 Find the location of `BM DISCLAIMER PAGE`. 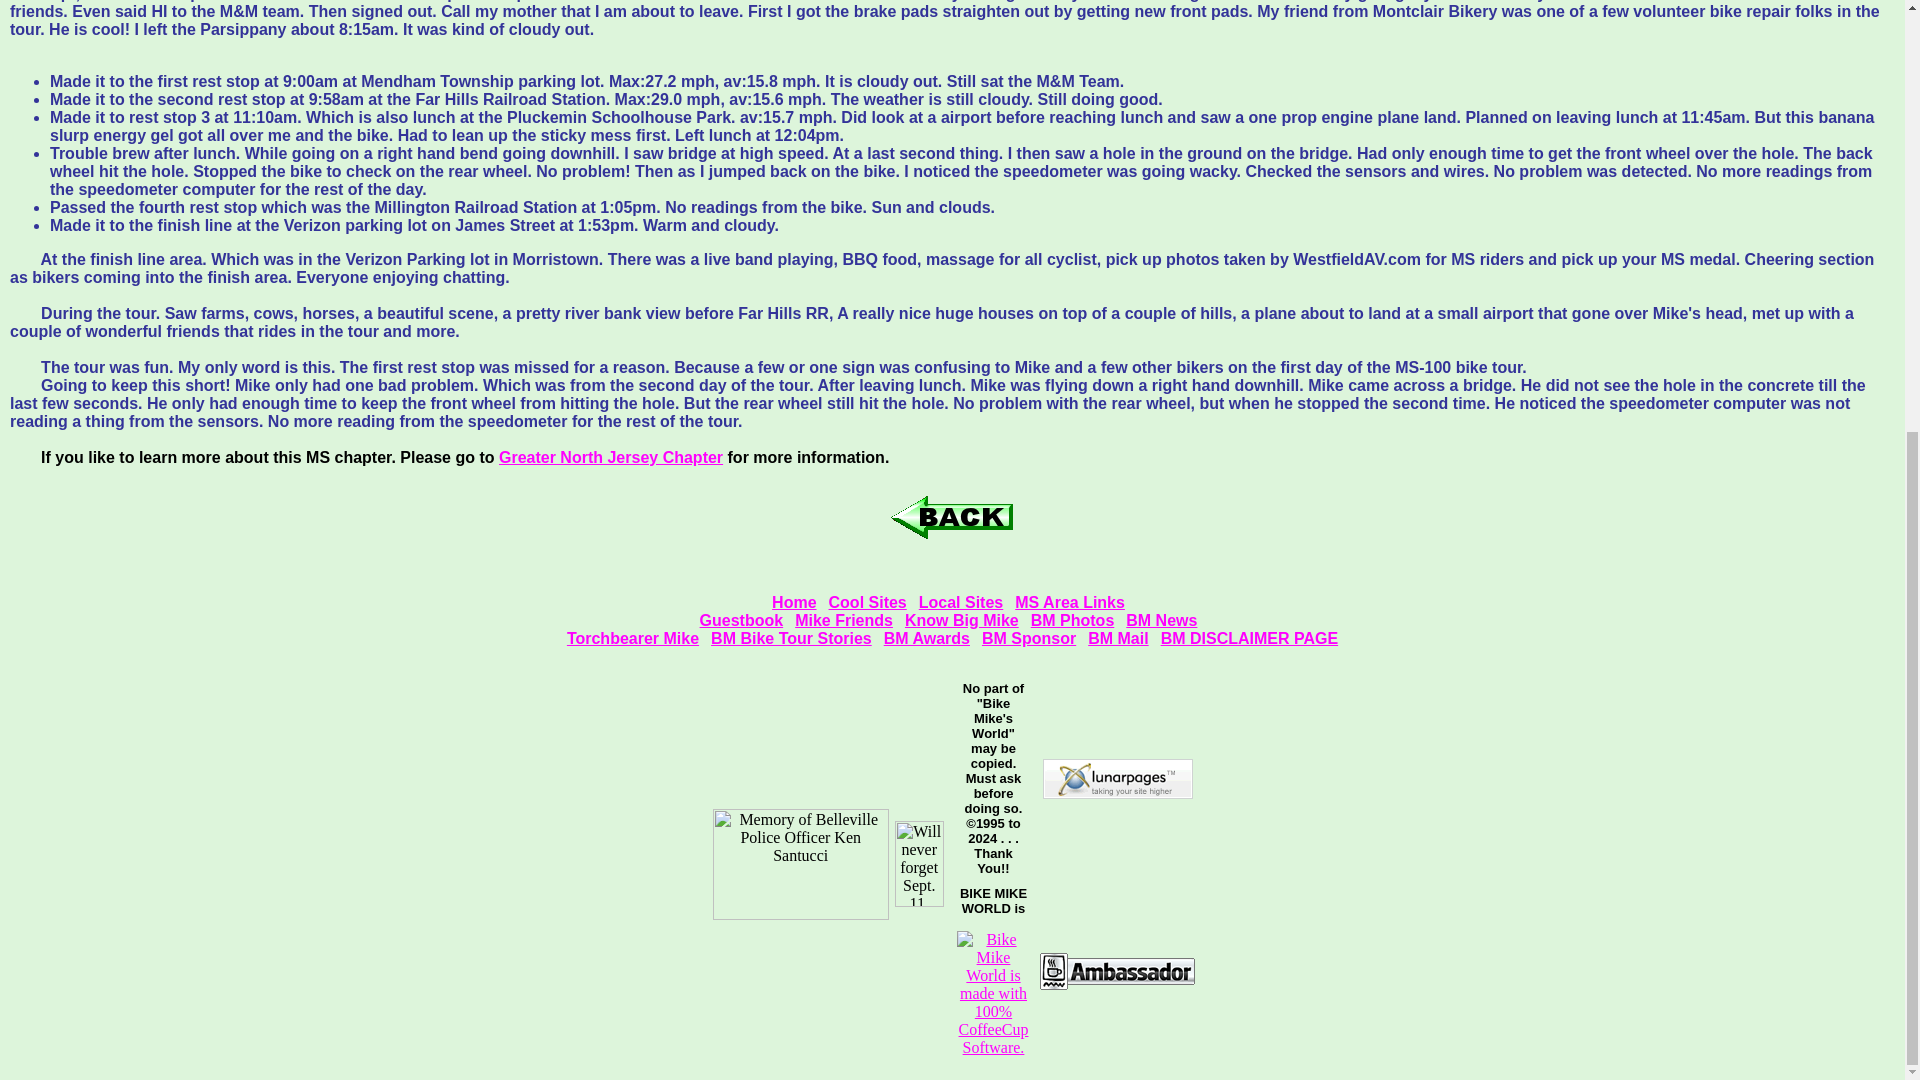

BM DISCLAIMER PAGE is located at coordinates (1250, 638).